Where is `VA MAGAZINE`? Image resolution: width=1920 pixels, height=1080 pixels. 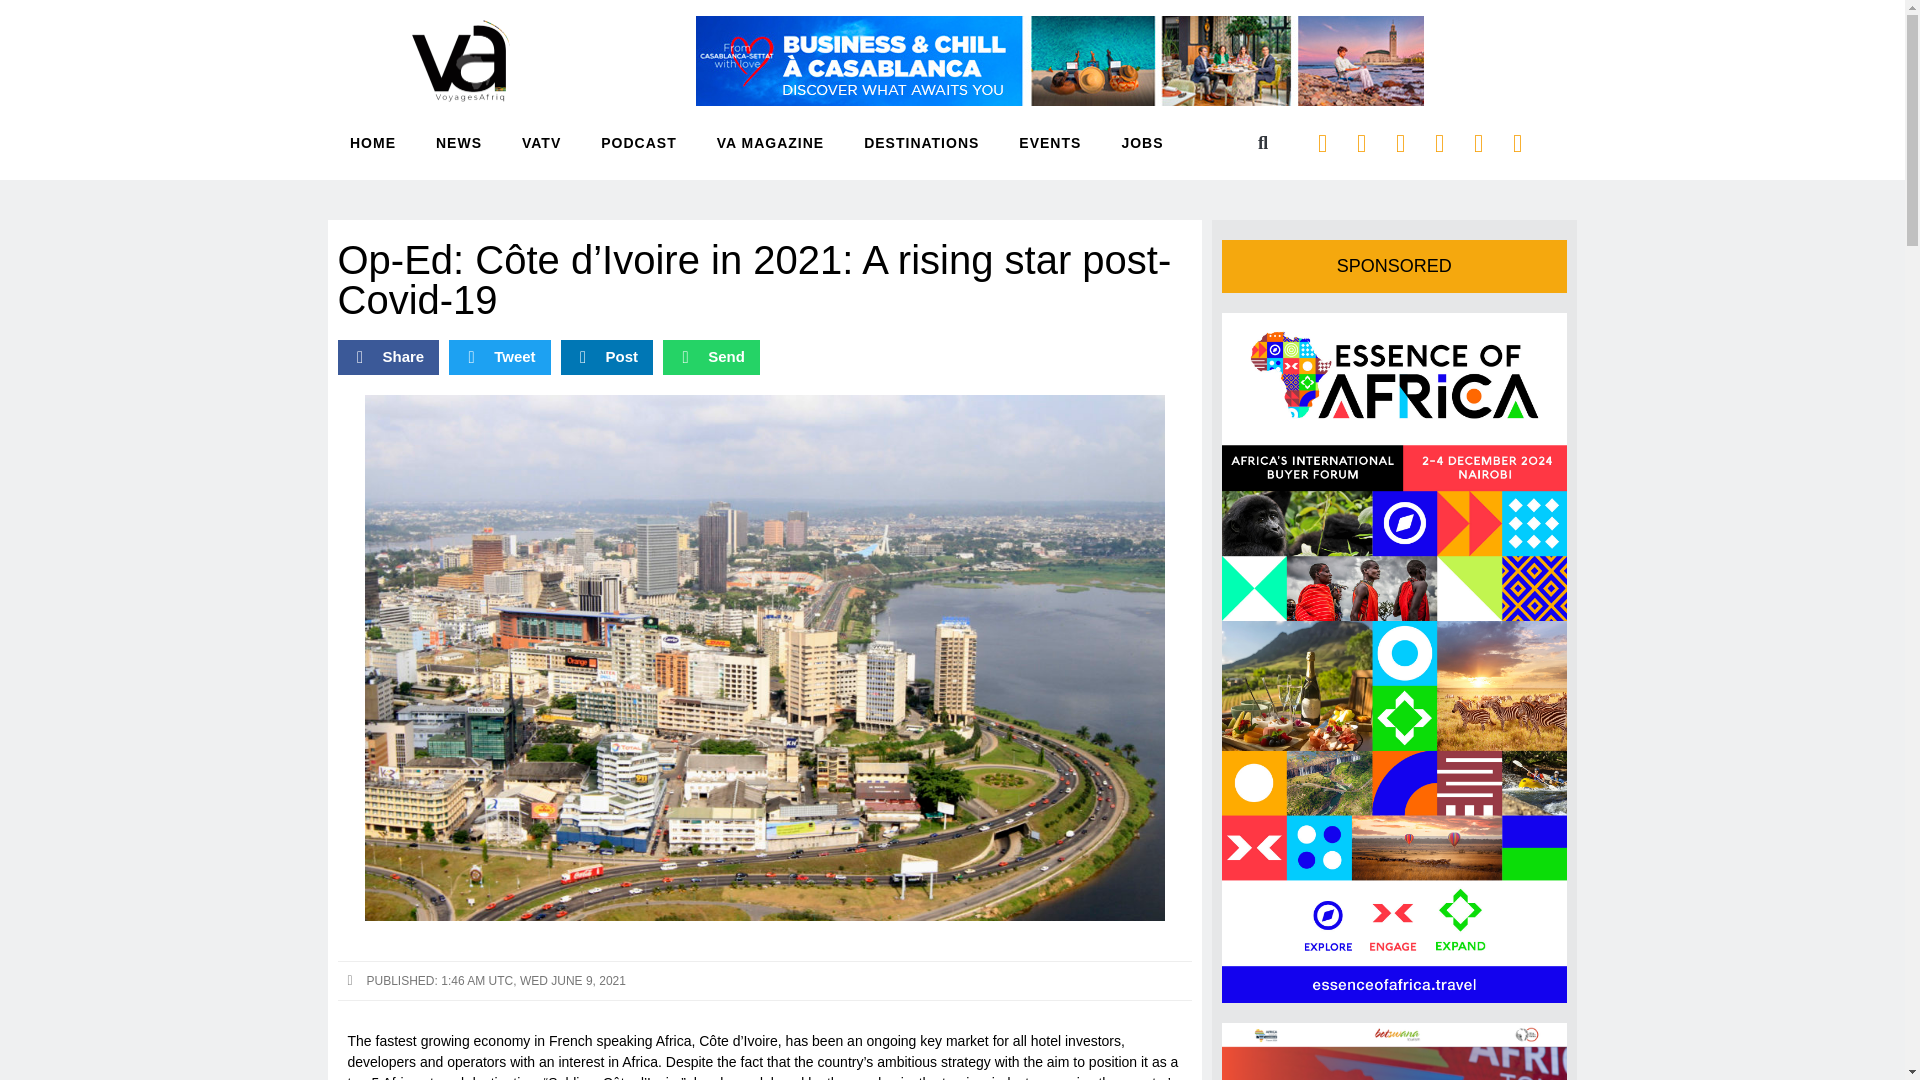
VA MAGAZINE is located at coordinates (770, 142).